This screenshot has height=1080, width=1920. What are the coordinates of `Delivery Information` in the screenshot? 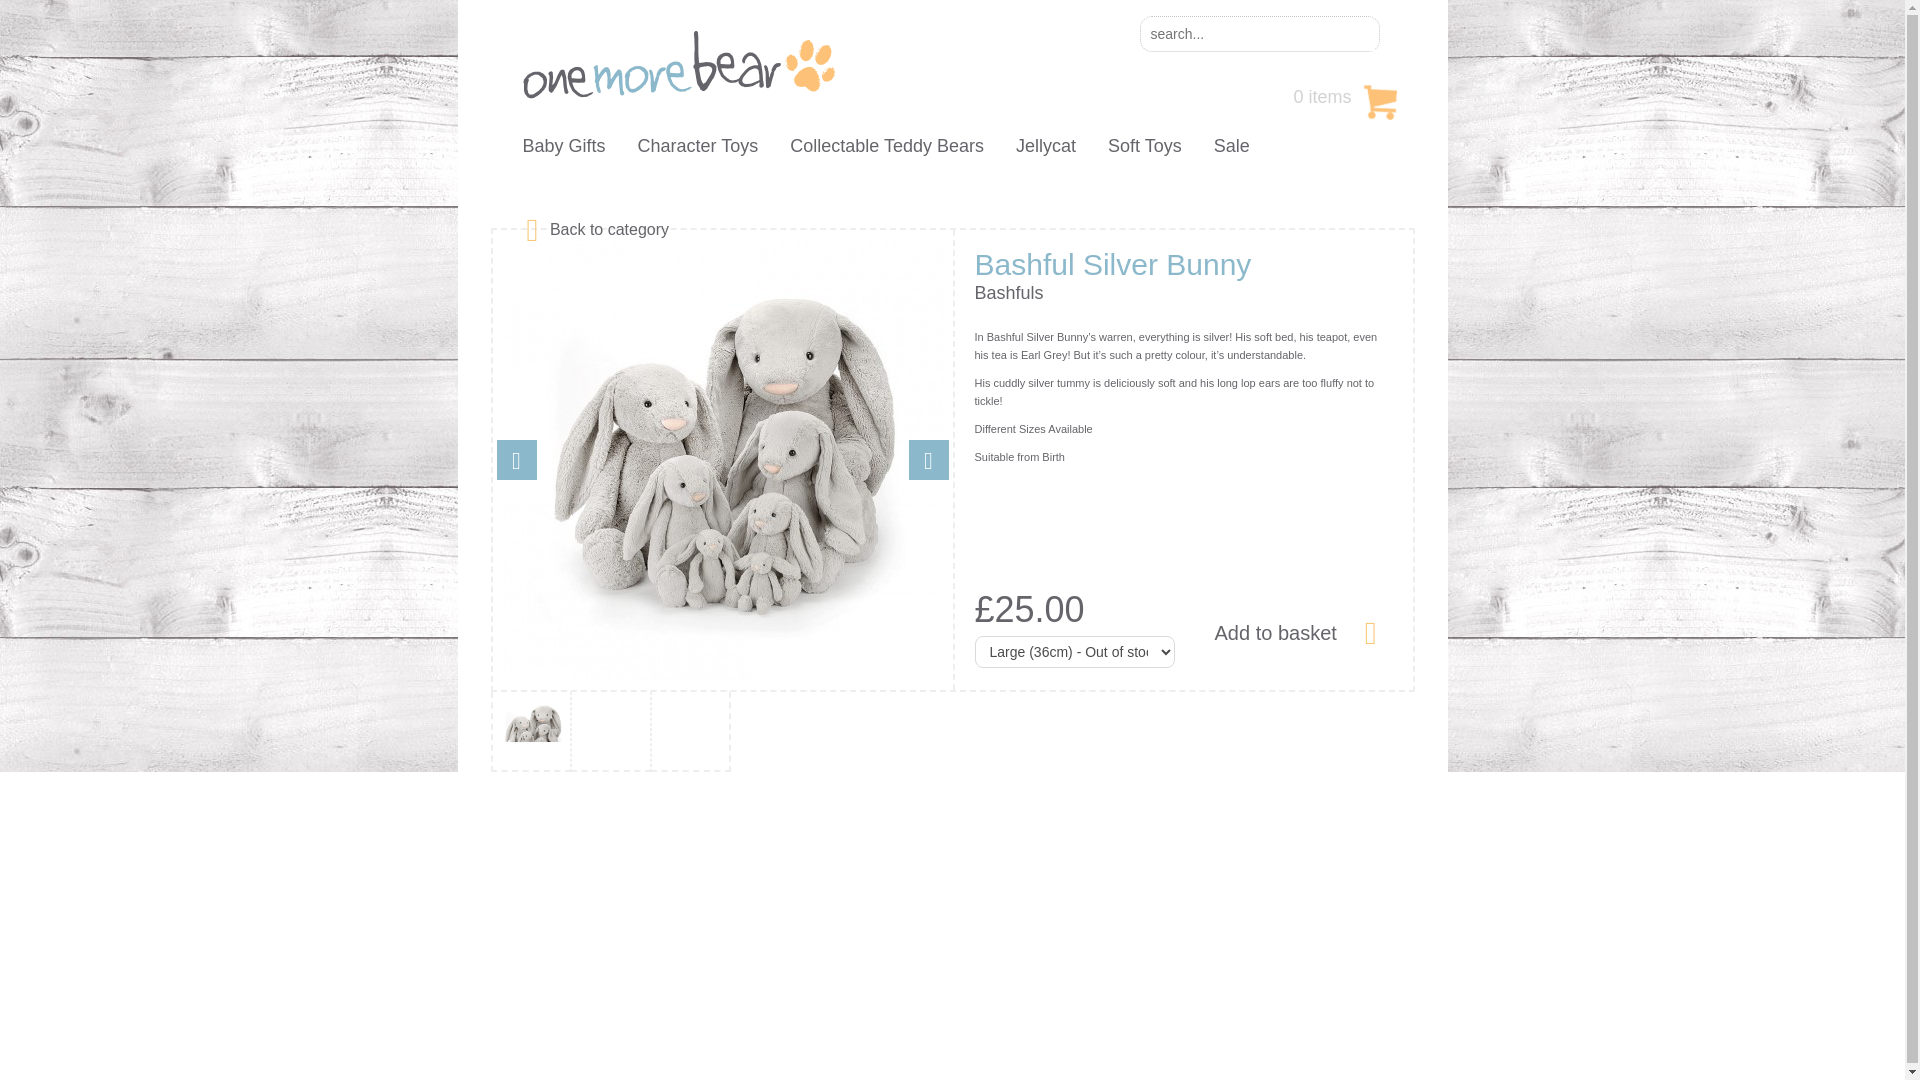 It's located at (552, 1008).